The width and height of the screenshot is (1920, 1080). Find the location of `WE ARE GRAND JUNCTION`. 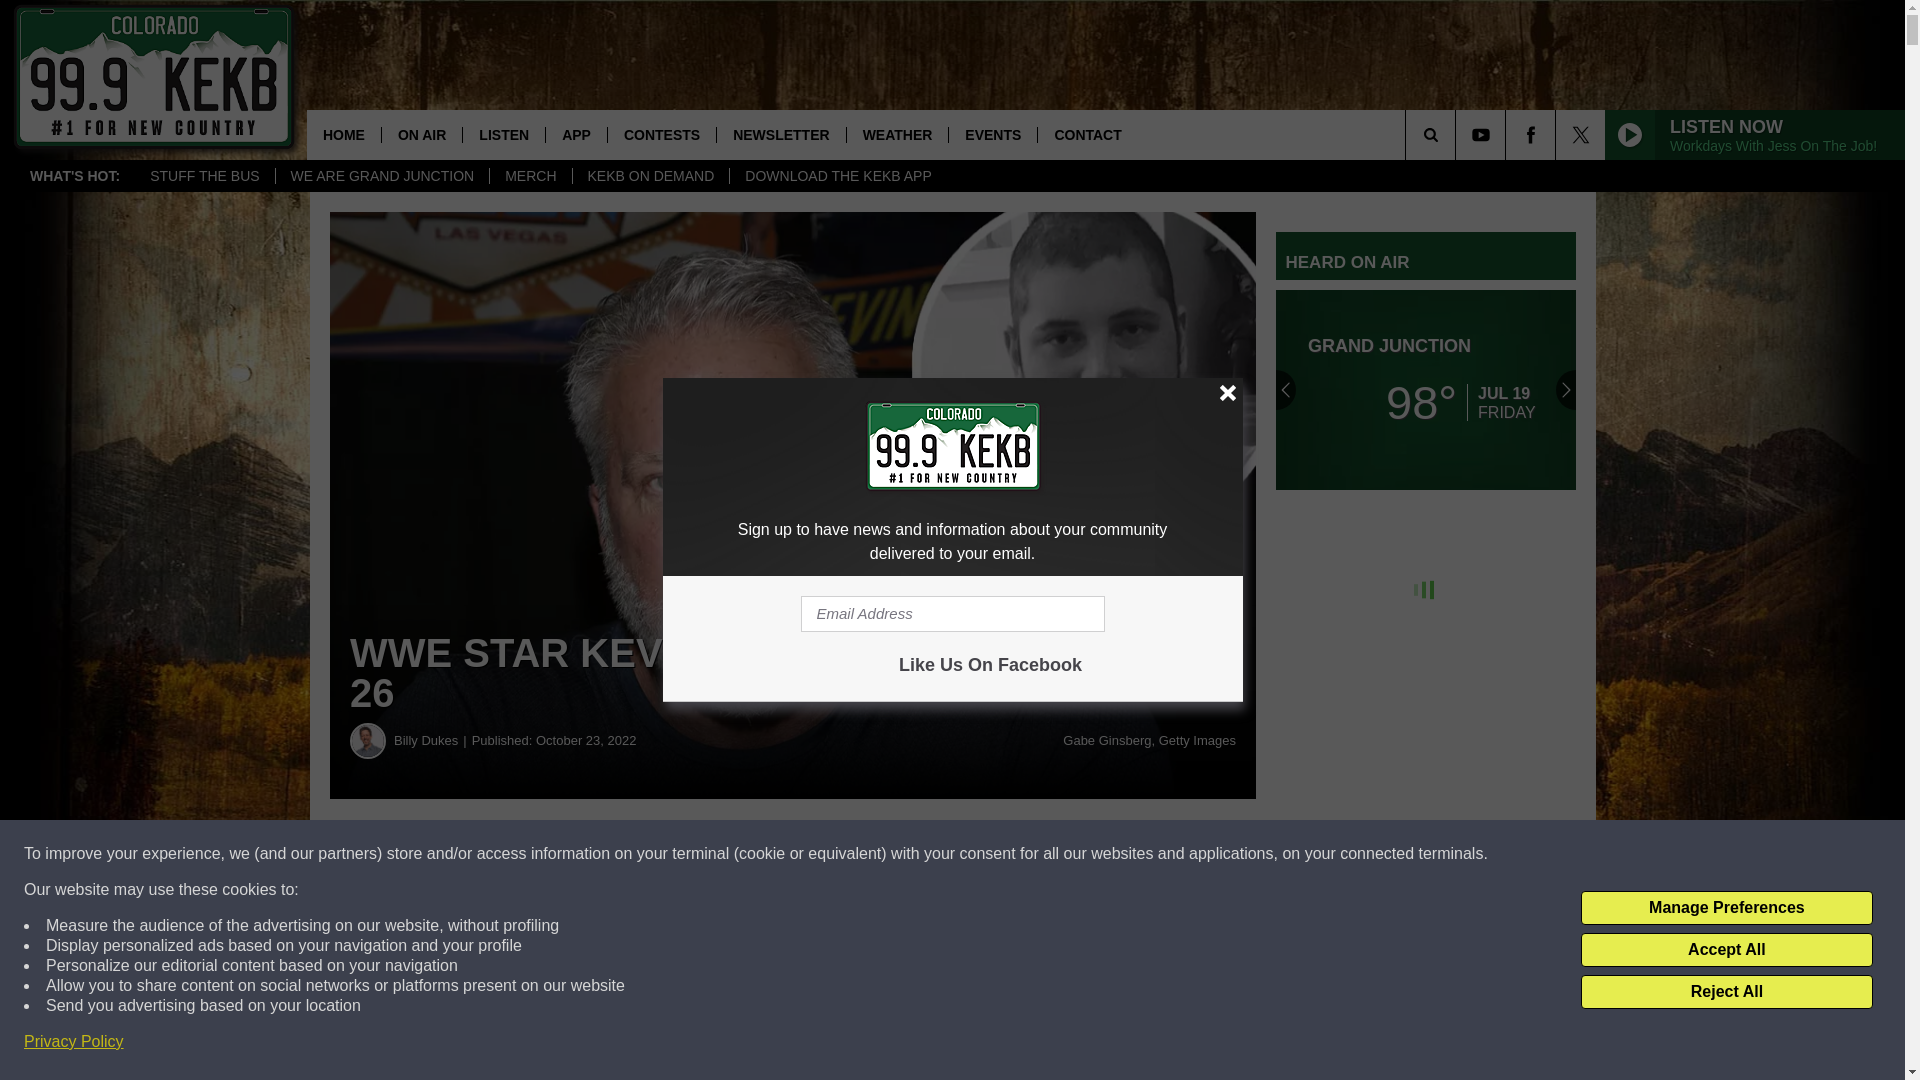

WE ARE GRAND JUNCTION is located at coordinates (382, 176).